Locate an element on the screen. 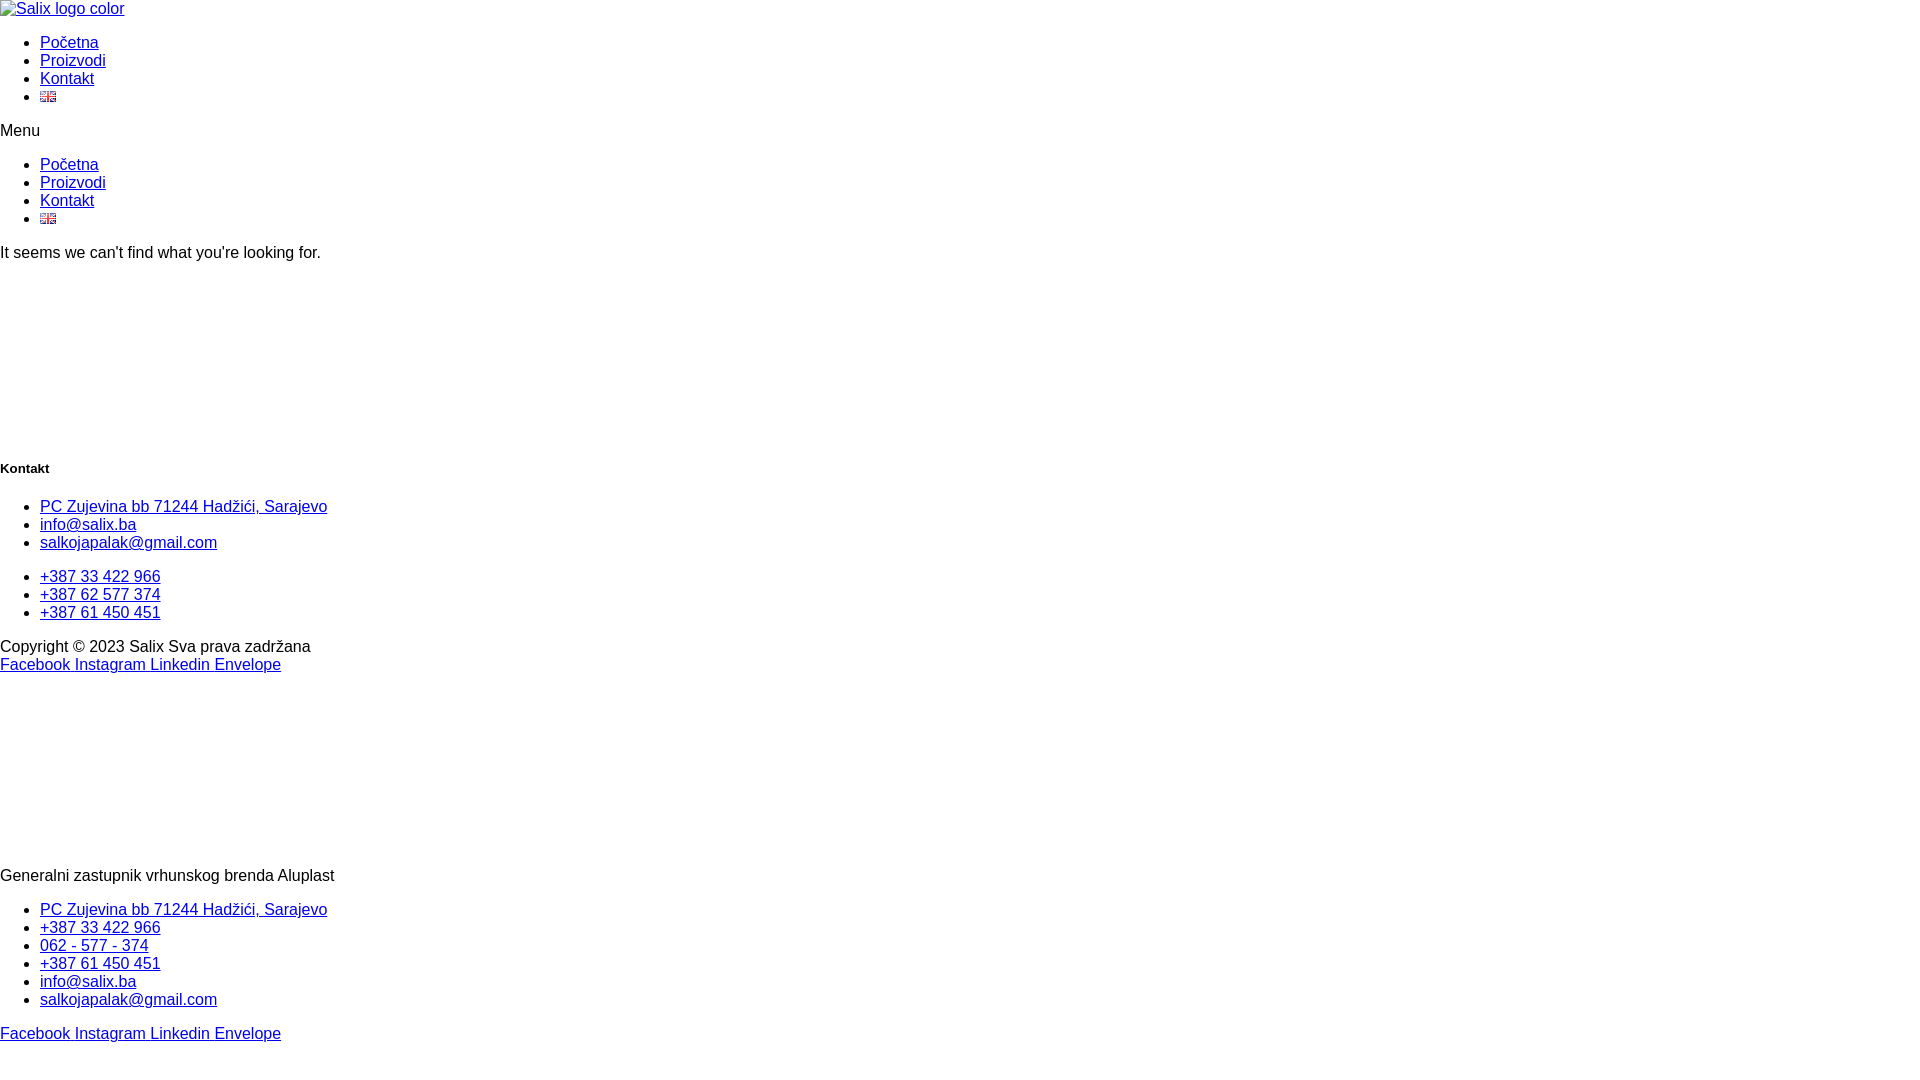 The width and height of the screenshot is (1920, 1080). Proizvodi is located at coordinates (73, 60).